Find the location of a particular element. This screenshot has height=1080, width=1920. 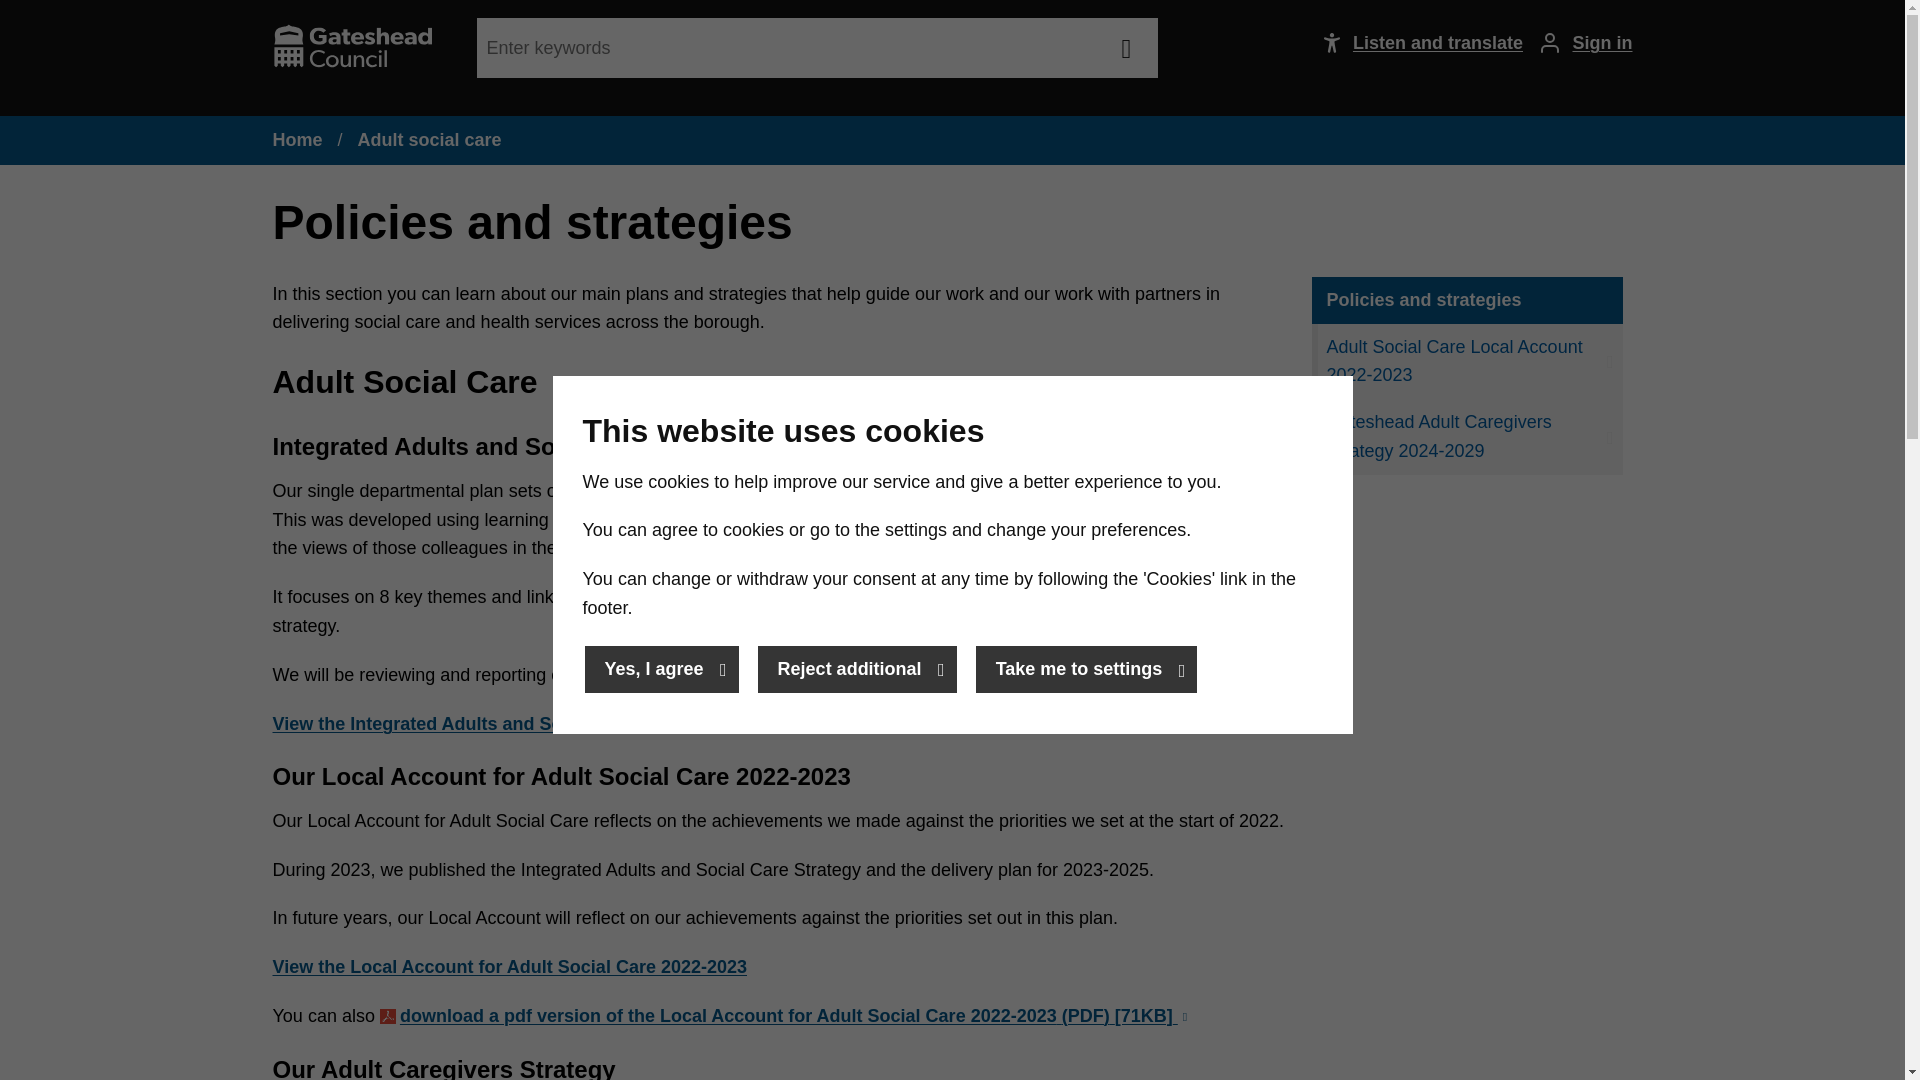

Yes, I agree is located at coordinates (660, 669).